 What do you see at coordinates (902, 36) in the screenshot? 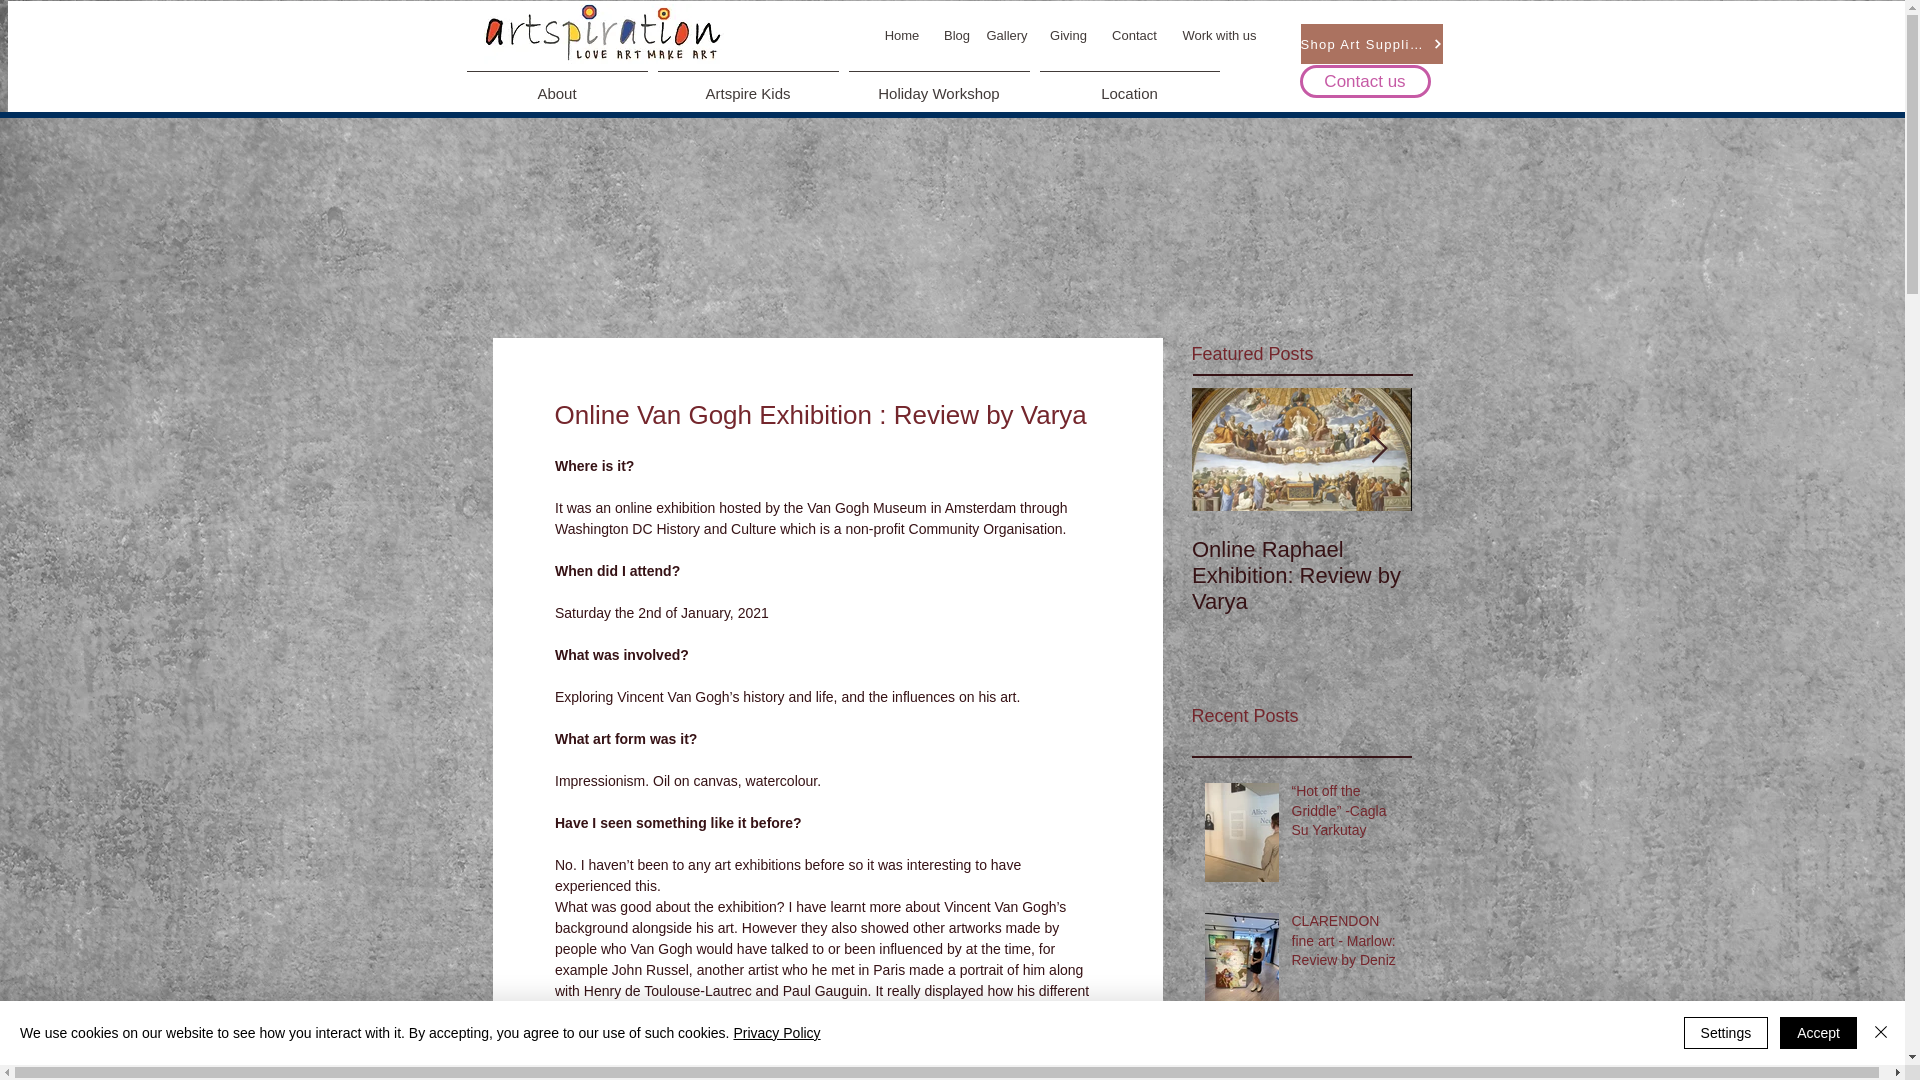
I see `Home` at bounding box center [902, 36].